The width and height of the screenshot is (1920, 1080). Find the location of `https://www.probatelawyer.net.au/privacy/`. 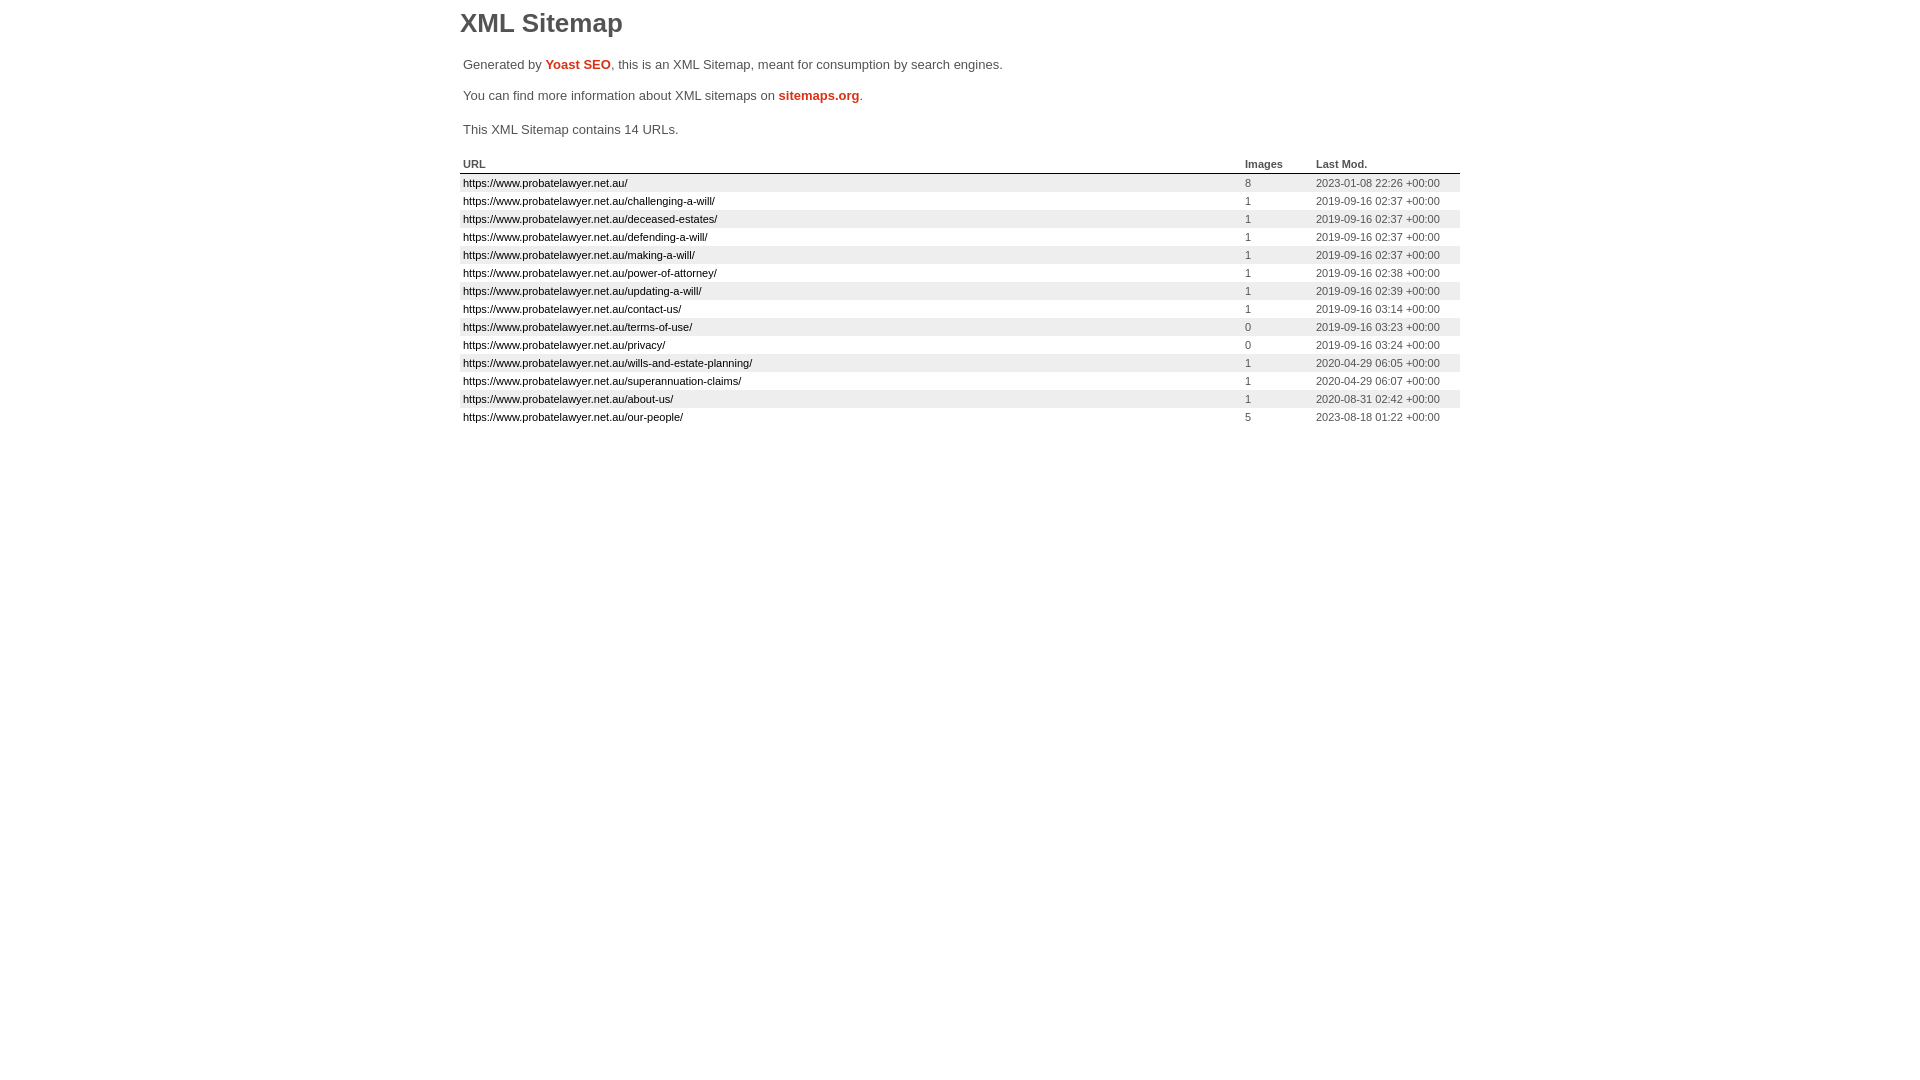

https://www.probatelawyer.net.au/privacy/ is located at coordinates (564, 345).